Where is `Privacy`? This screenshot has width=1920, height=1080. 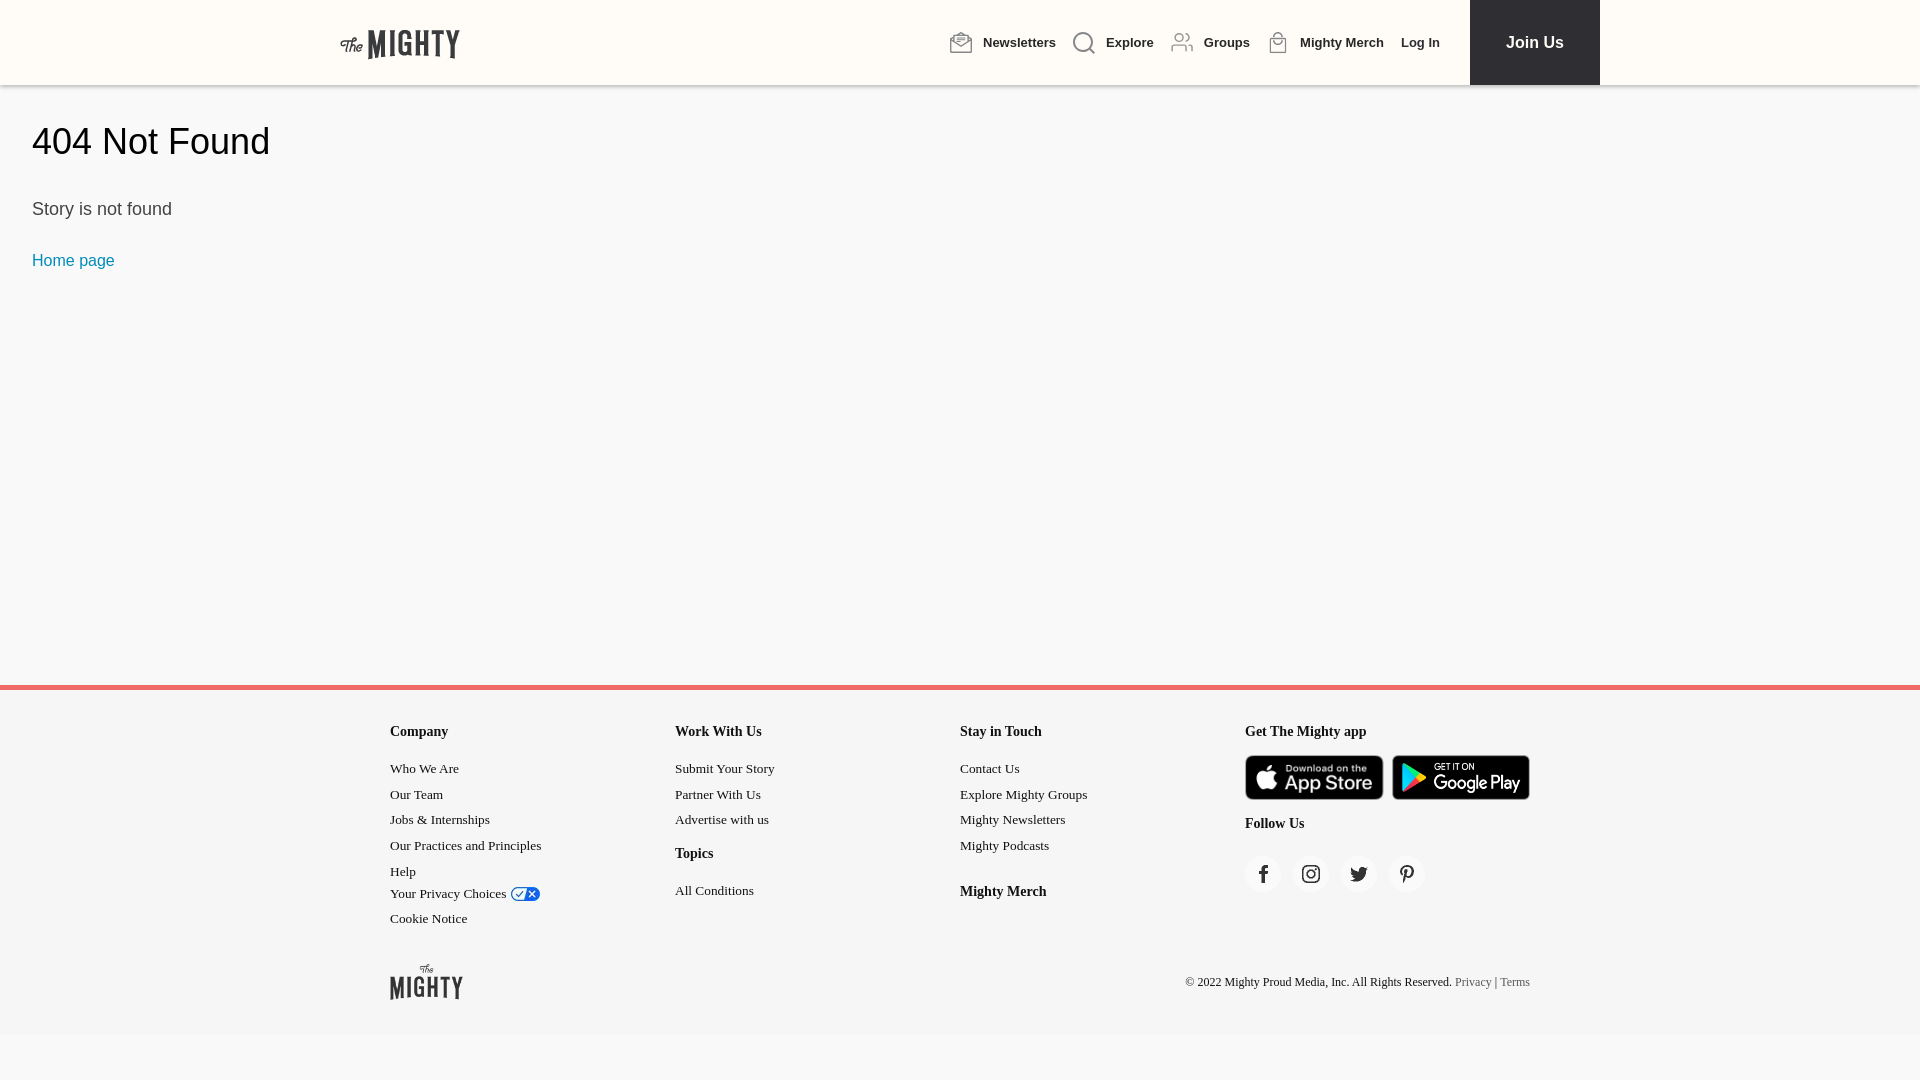 Privacy is located at coordinates (1473, 982).